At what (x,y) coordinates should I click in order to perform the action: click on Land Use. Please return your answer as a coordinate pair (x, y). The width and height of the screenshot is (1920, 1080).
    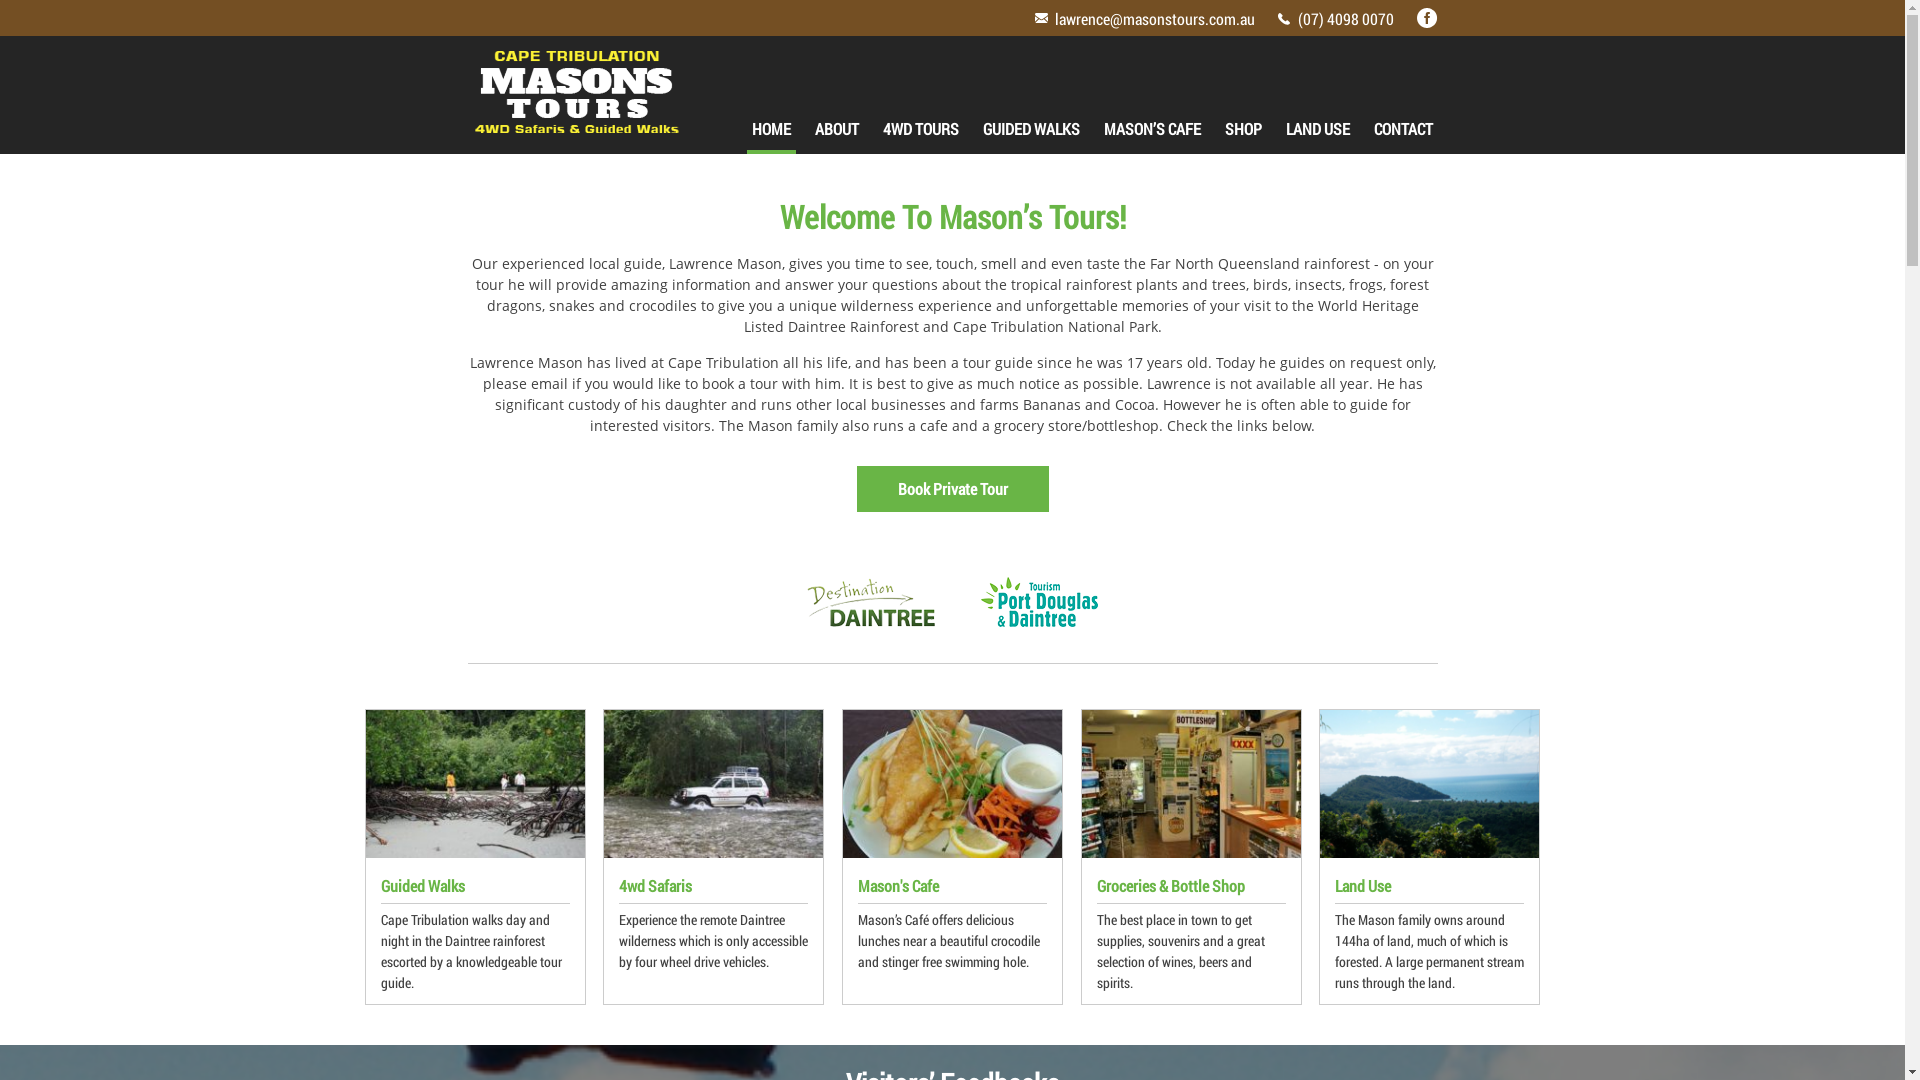
    Looking at the image, I should click on (1430, 784).